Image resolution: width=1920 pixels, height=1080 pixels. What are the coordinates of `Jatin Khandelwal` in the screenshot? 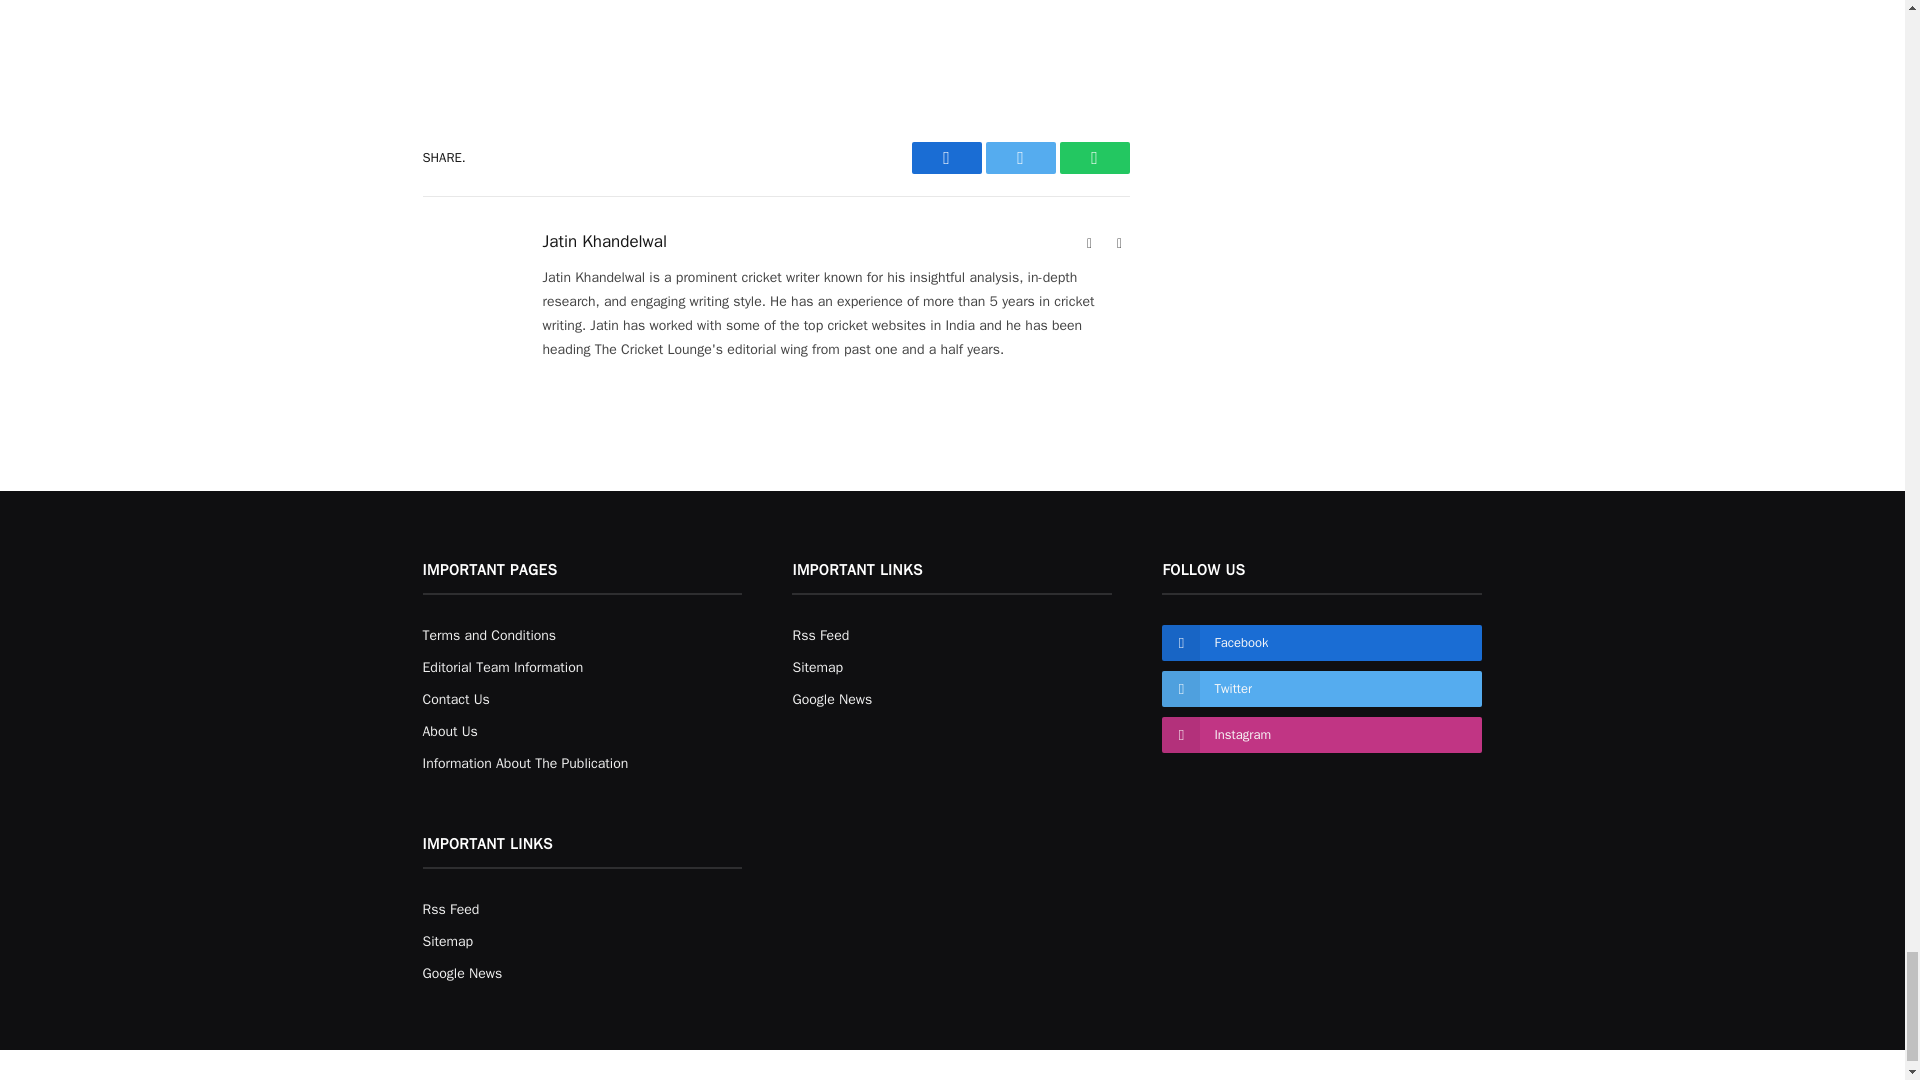 It's located at (604, 242).